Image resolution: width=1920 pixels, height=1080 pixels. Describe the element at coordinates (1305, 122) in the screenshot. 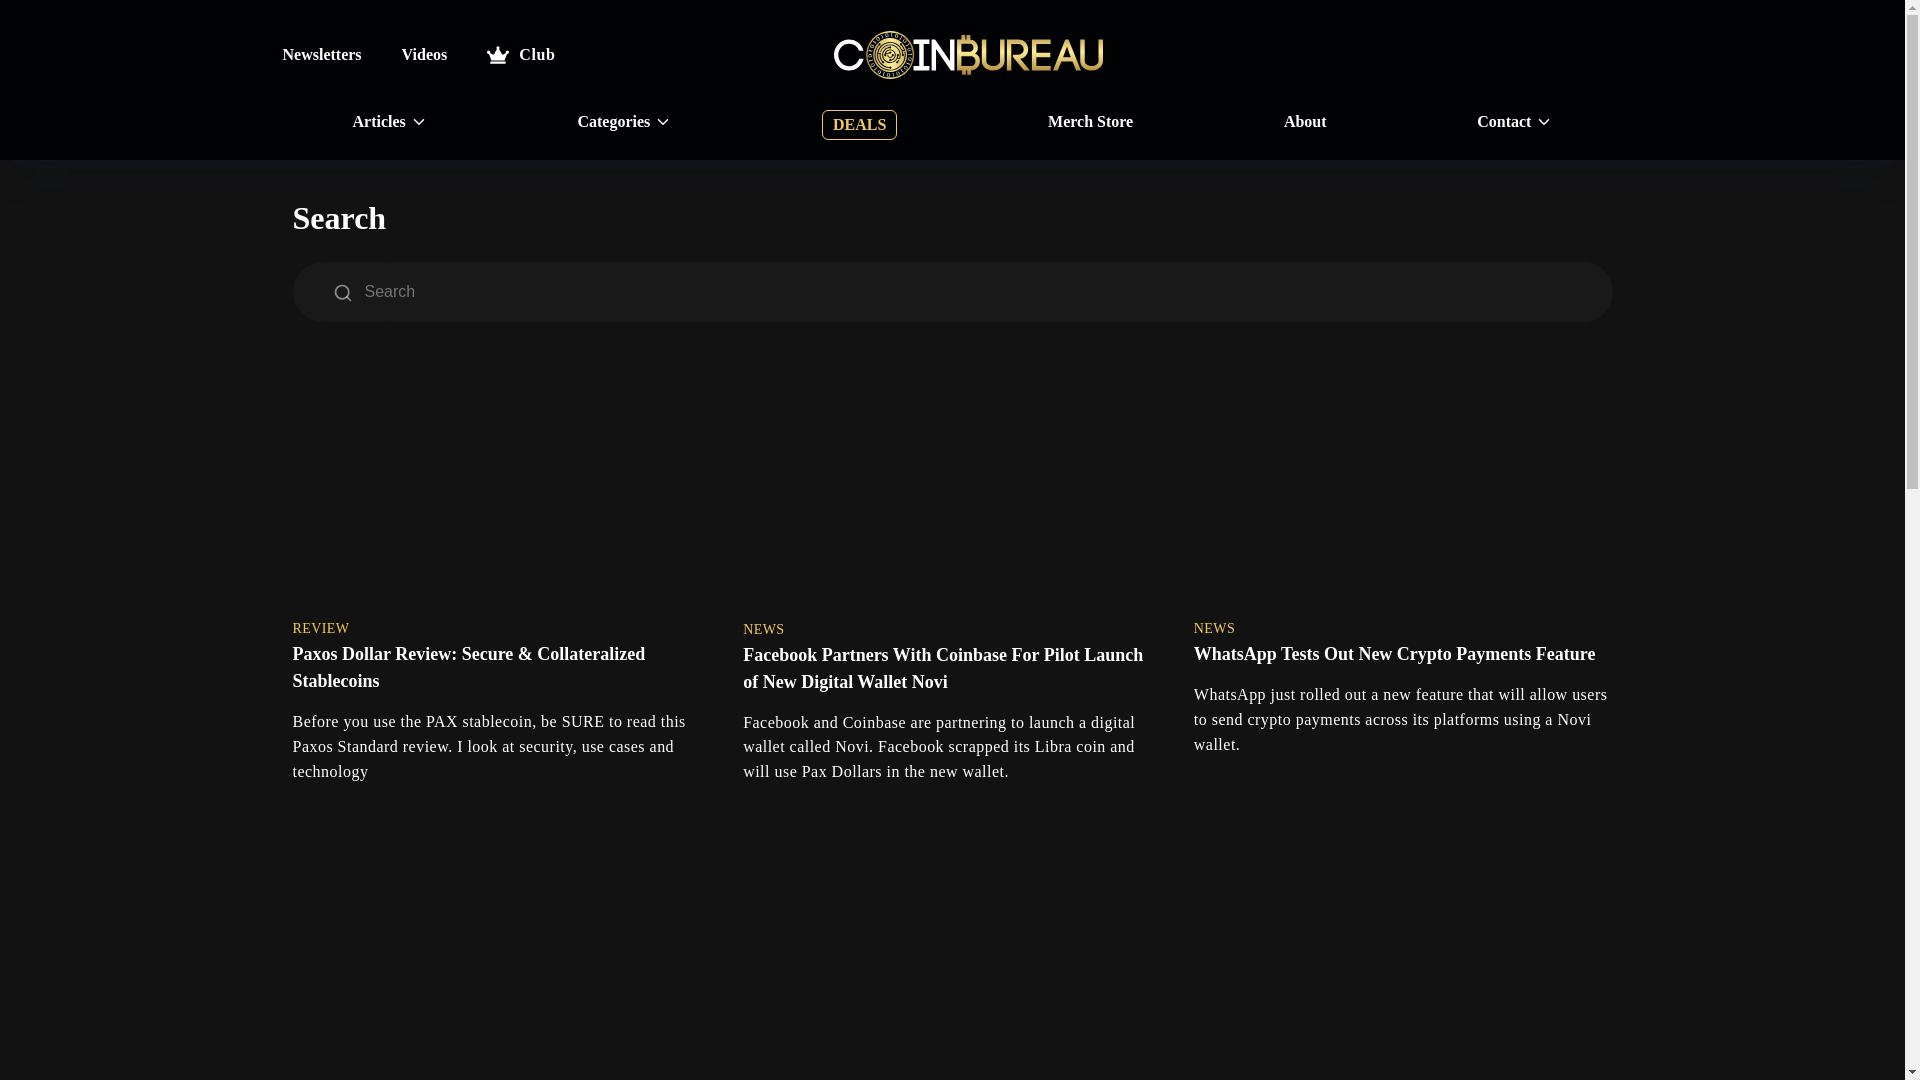

I see `About` at that location.